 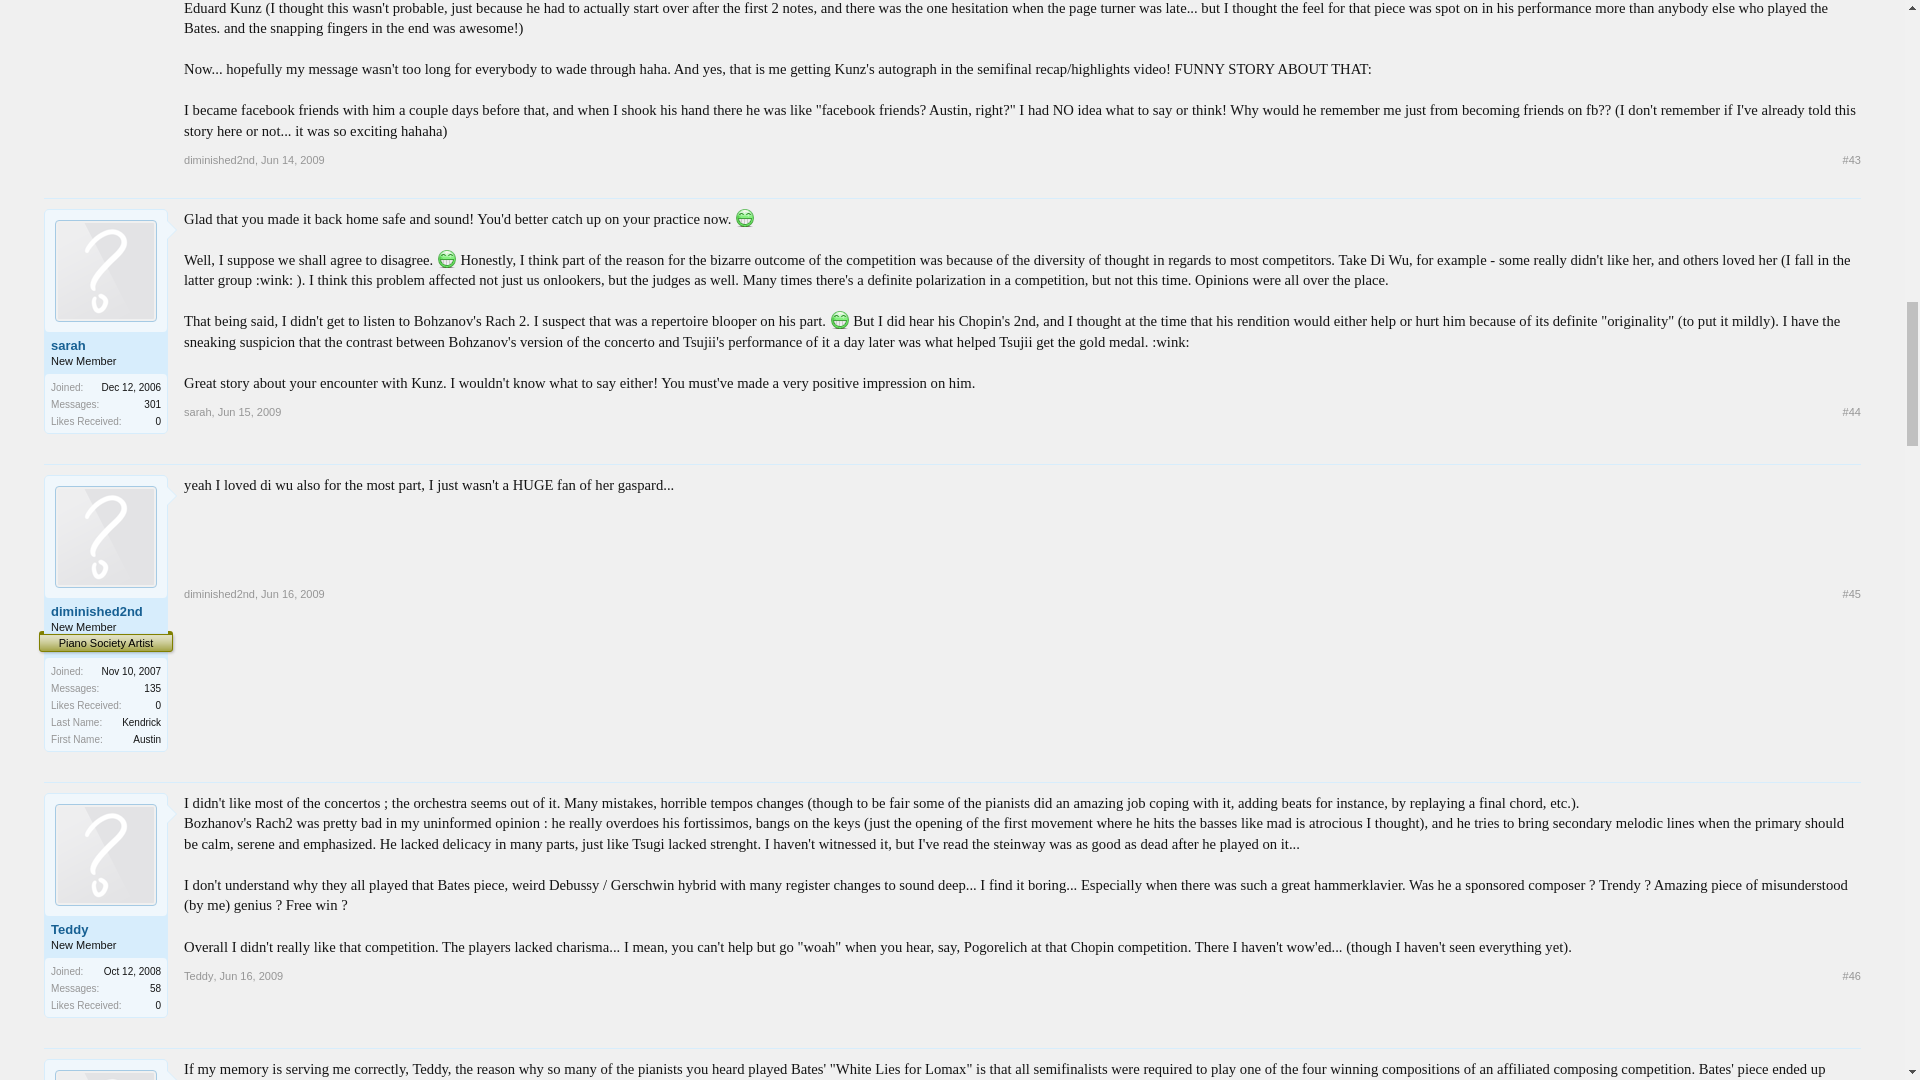 What do you see at coordinates (106, 346) in the screenshot?
I see `sarah` at bounding box center [106, 346].